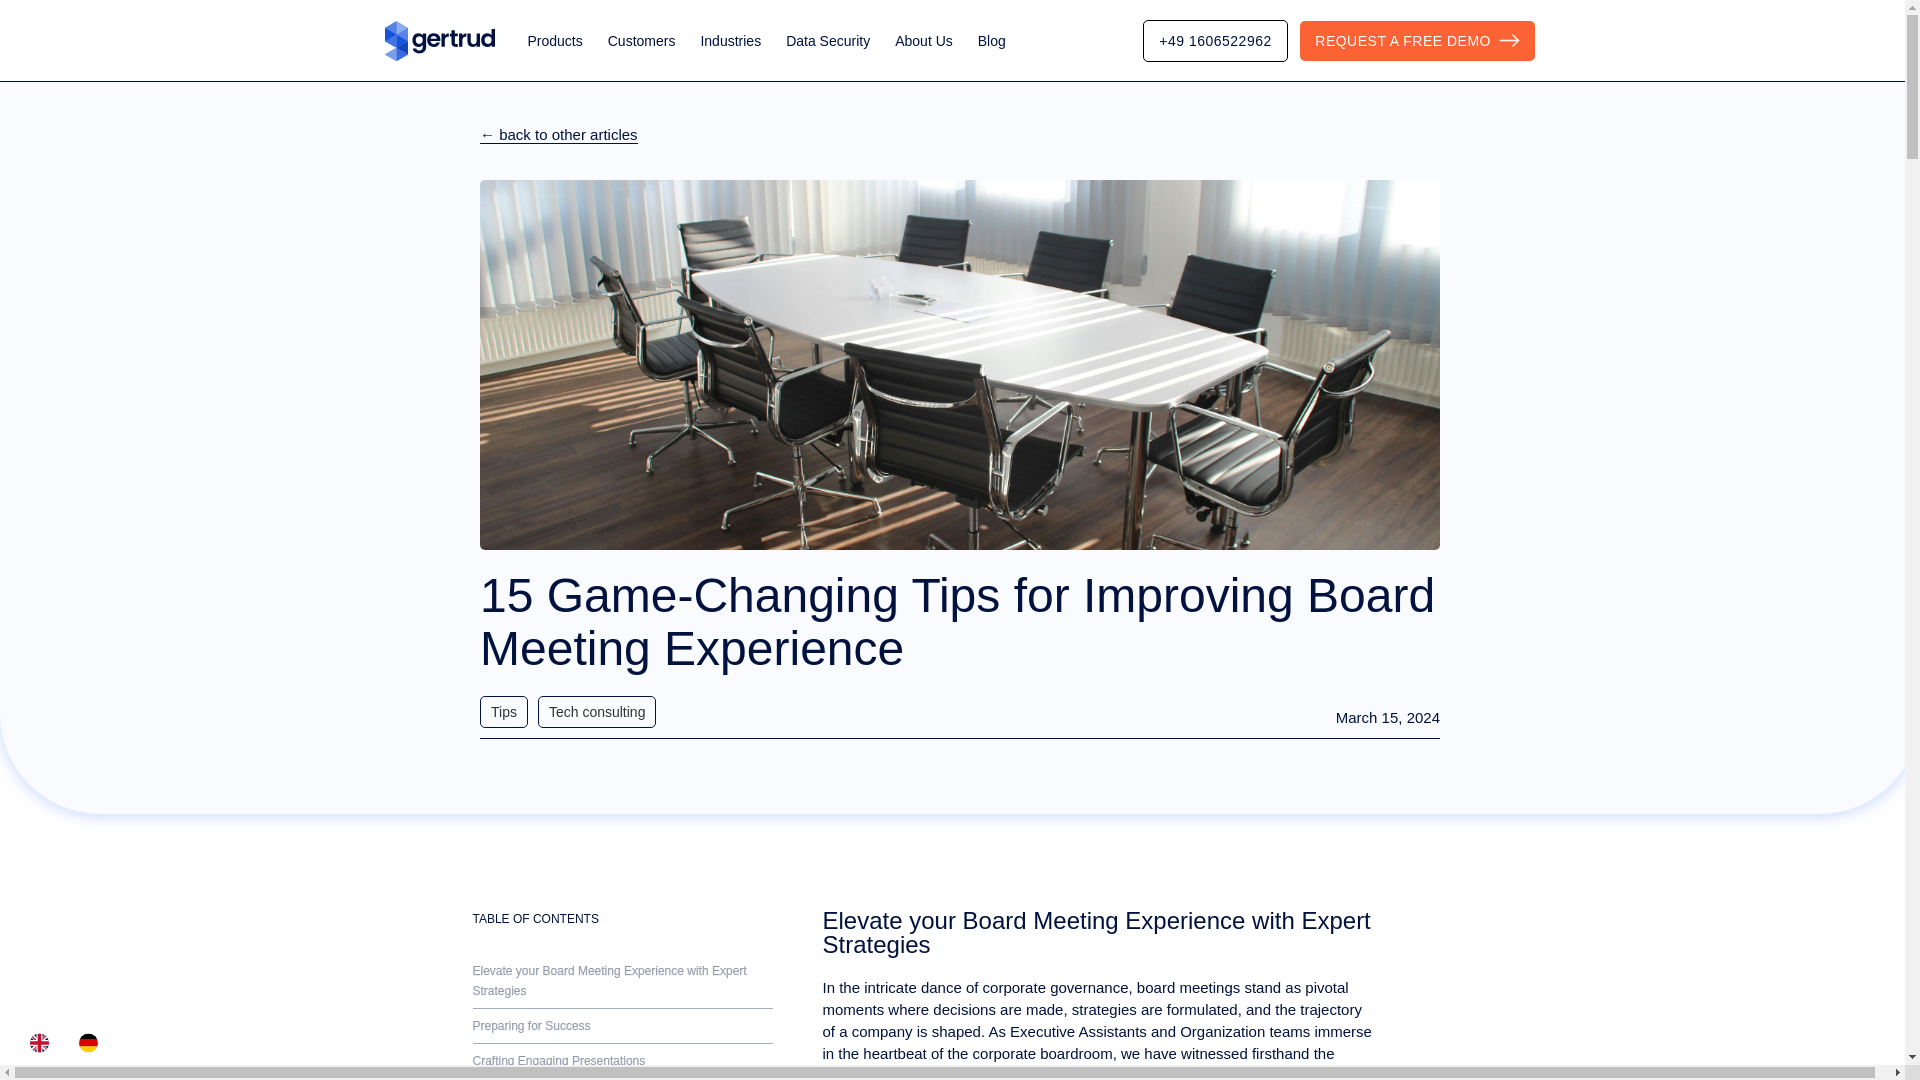 The height and width of the screenshot is (1080, 1920). What do you see at coordinates (642, 40) in the screenshot?
I see `Customers` at bounding box center [642, 40].